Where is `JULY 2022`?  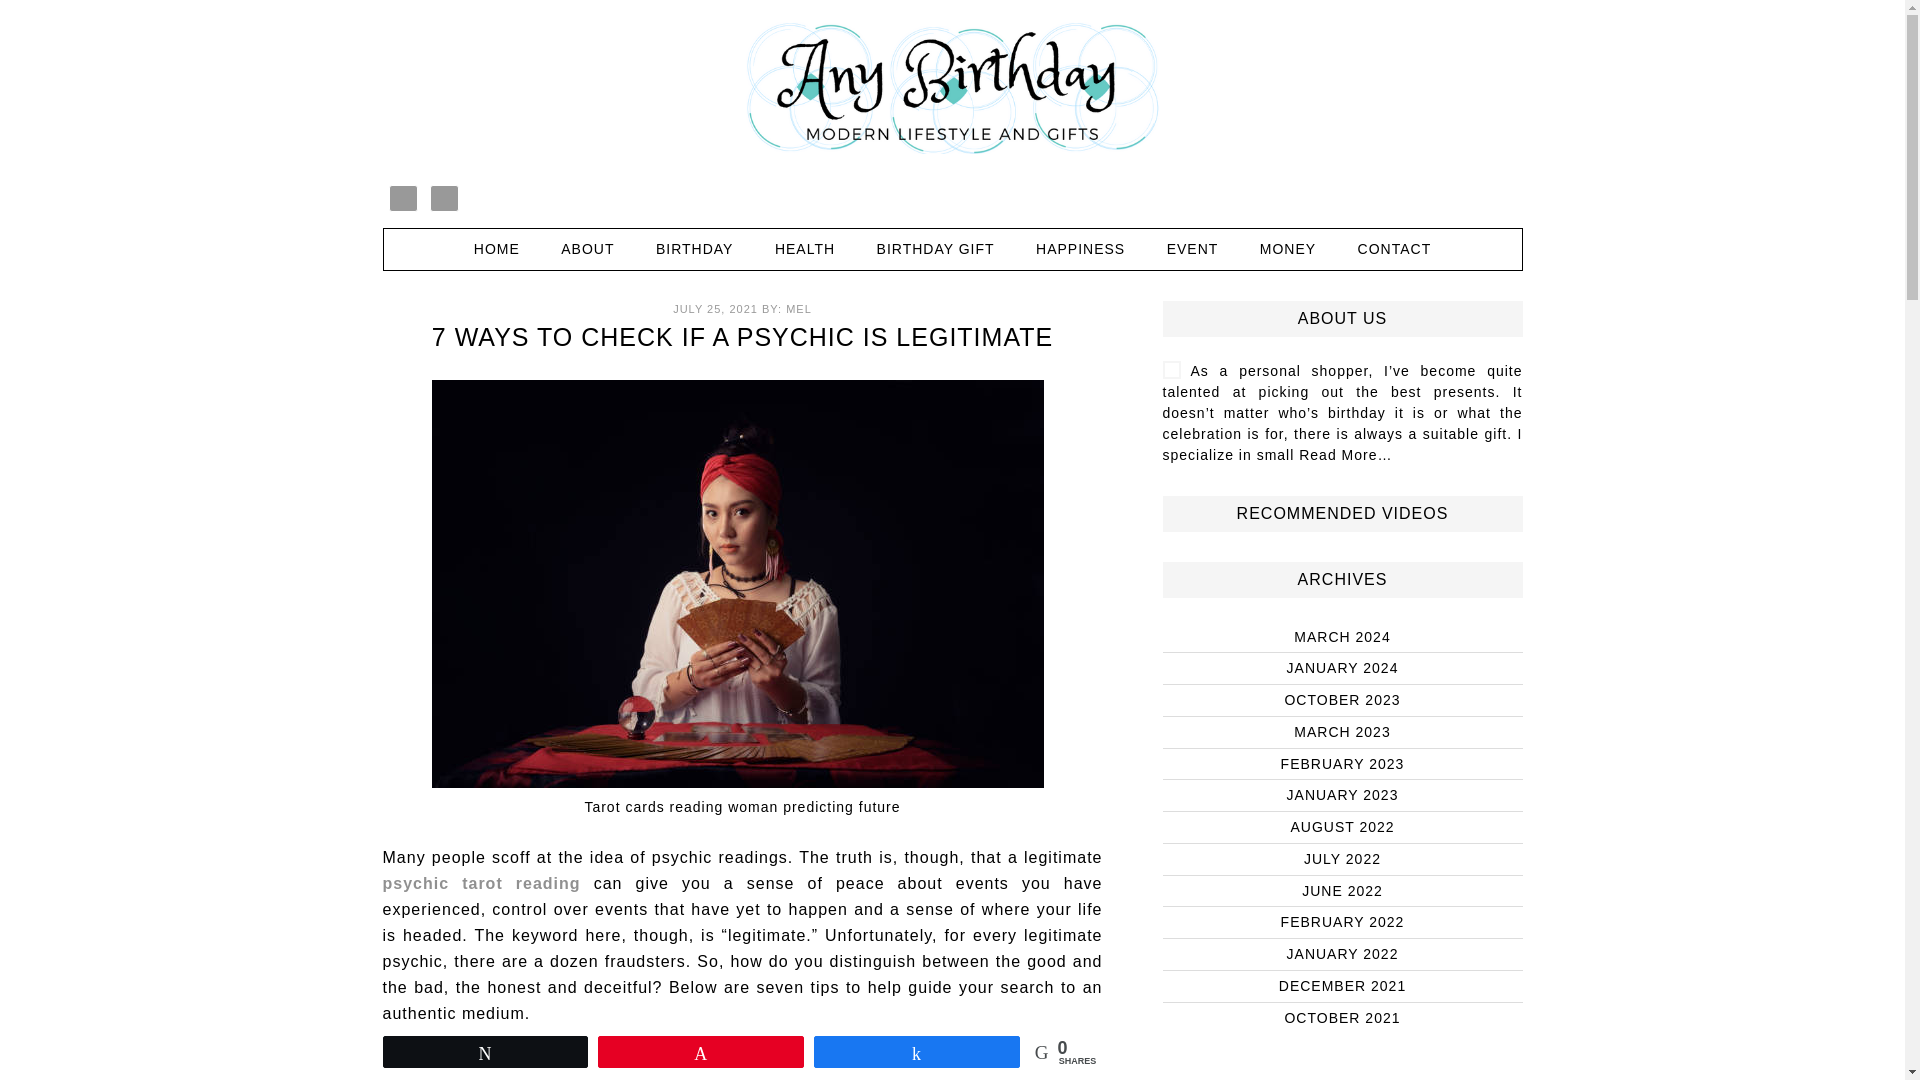 JULY 2022 is located at coordinates (1342, 859).